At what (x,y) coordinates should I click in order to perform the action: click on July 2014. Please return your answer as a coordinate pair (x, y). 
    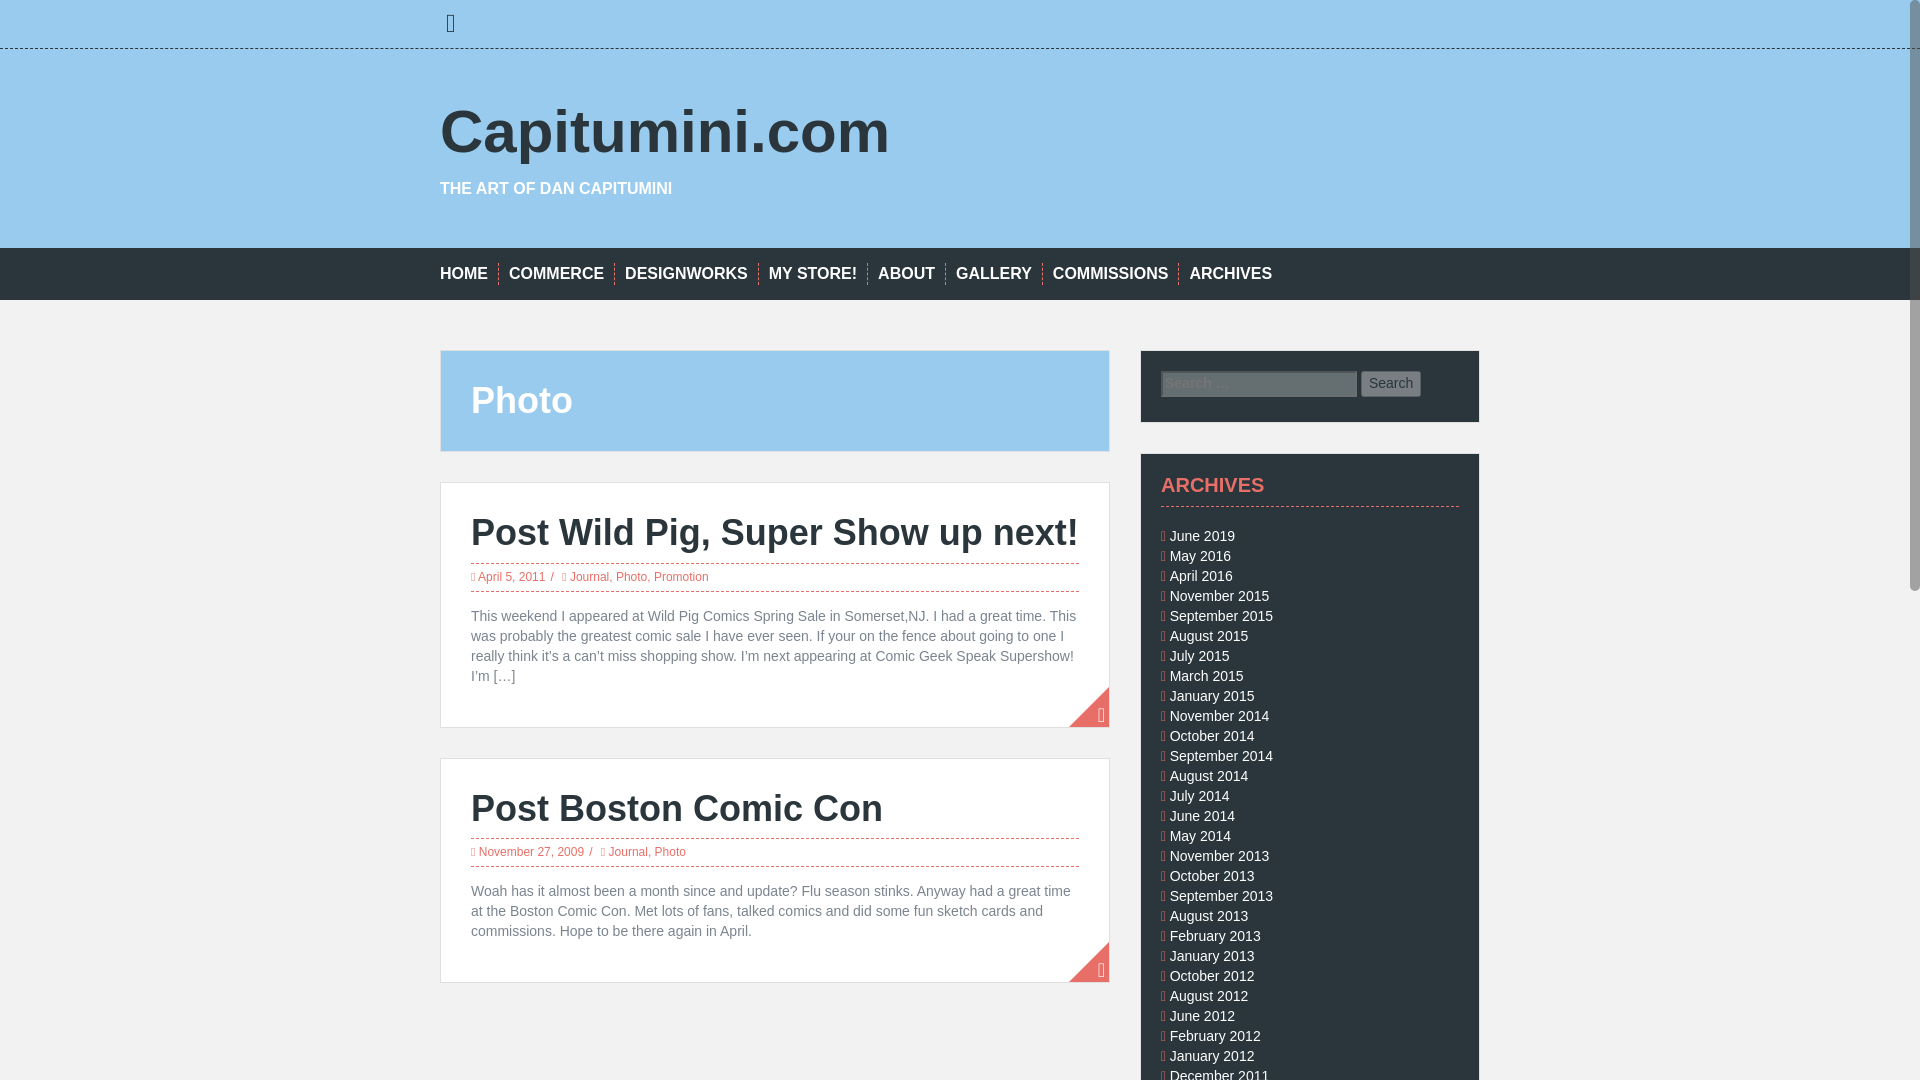
    Looking at the image, I should click on (1200, 796).